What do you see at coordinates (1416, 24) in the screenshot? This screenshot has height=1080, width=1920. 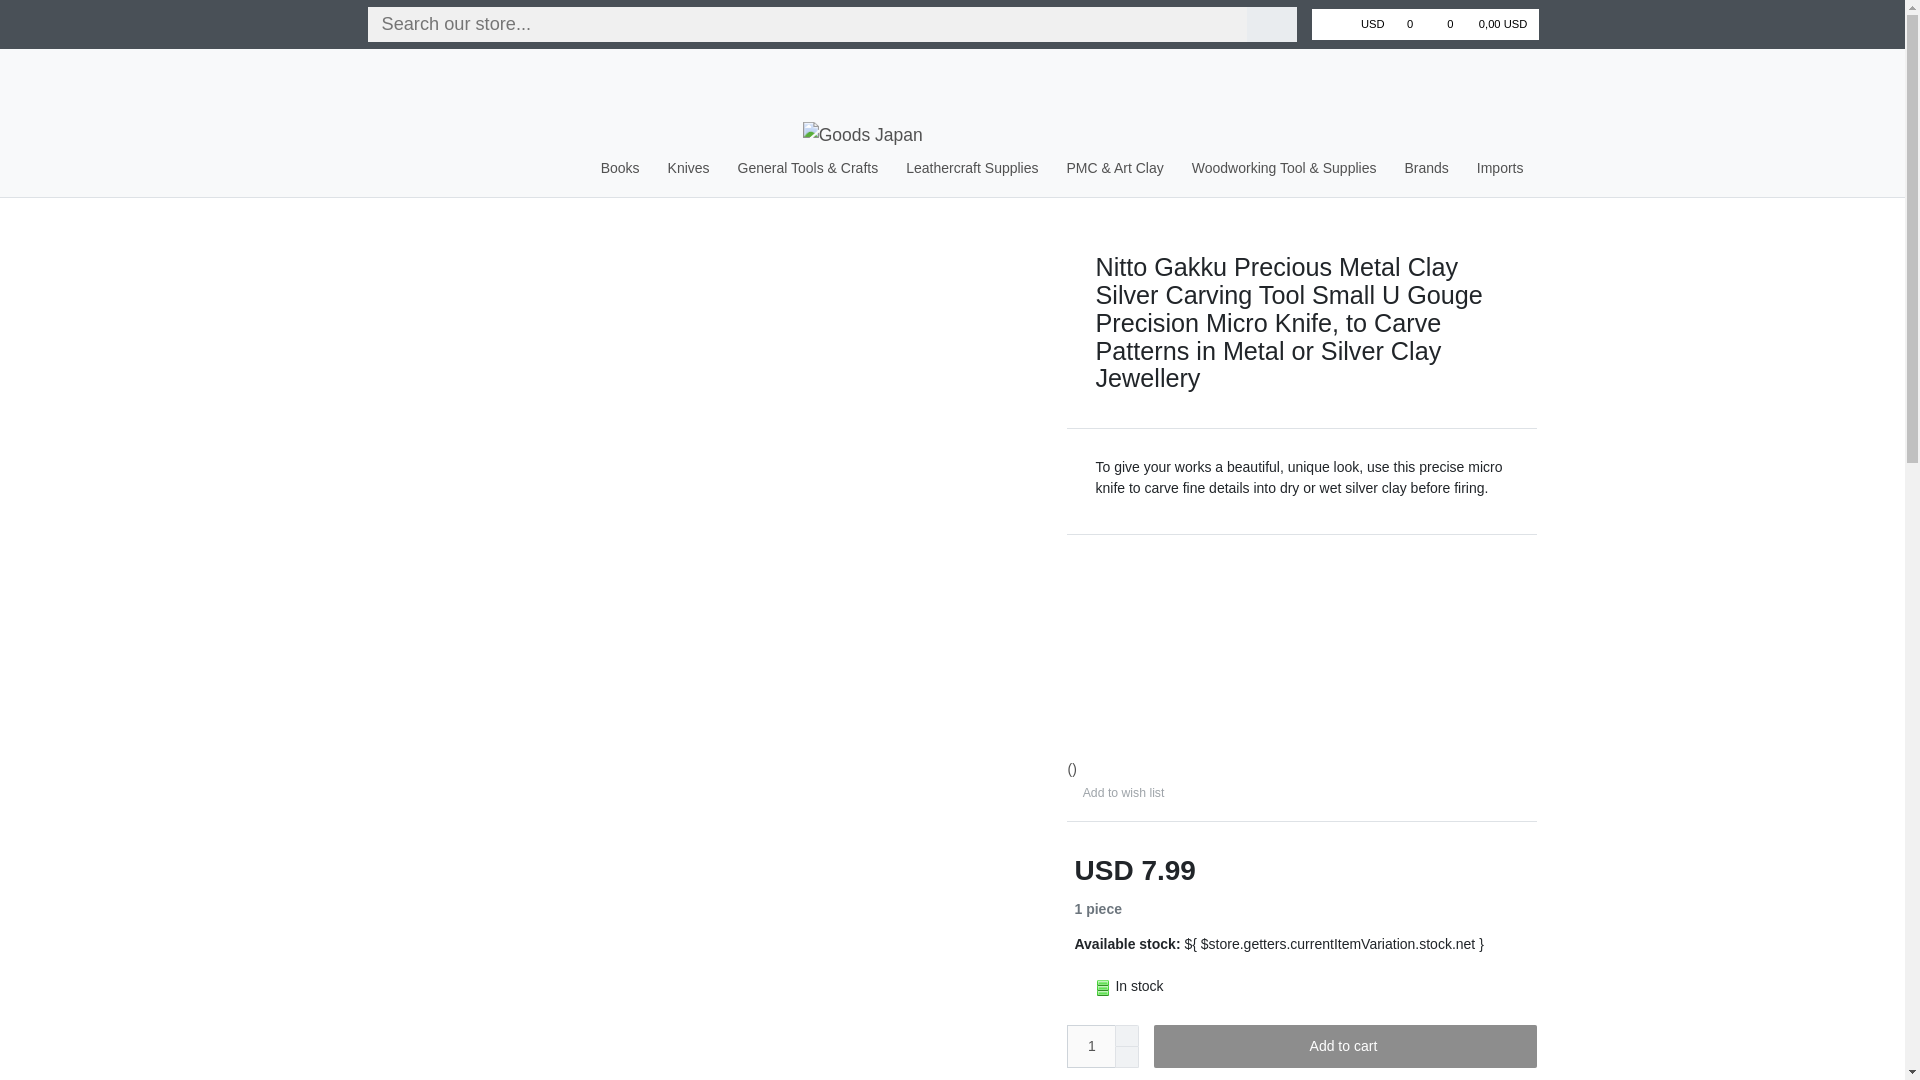 I see `0` at bounding box center [1416, 24].